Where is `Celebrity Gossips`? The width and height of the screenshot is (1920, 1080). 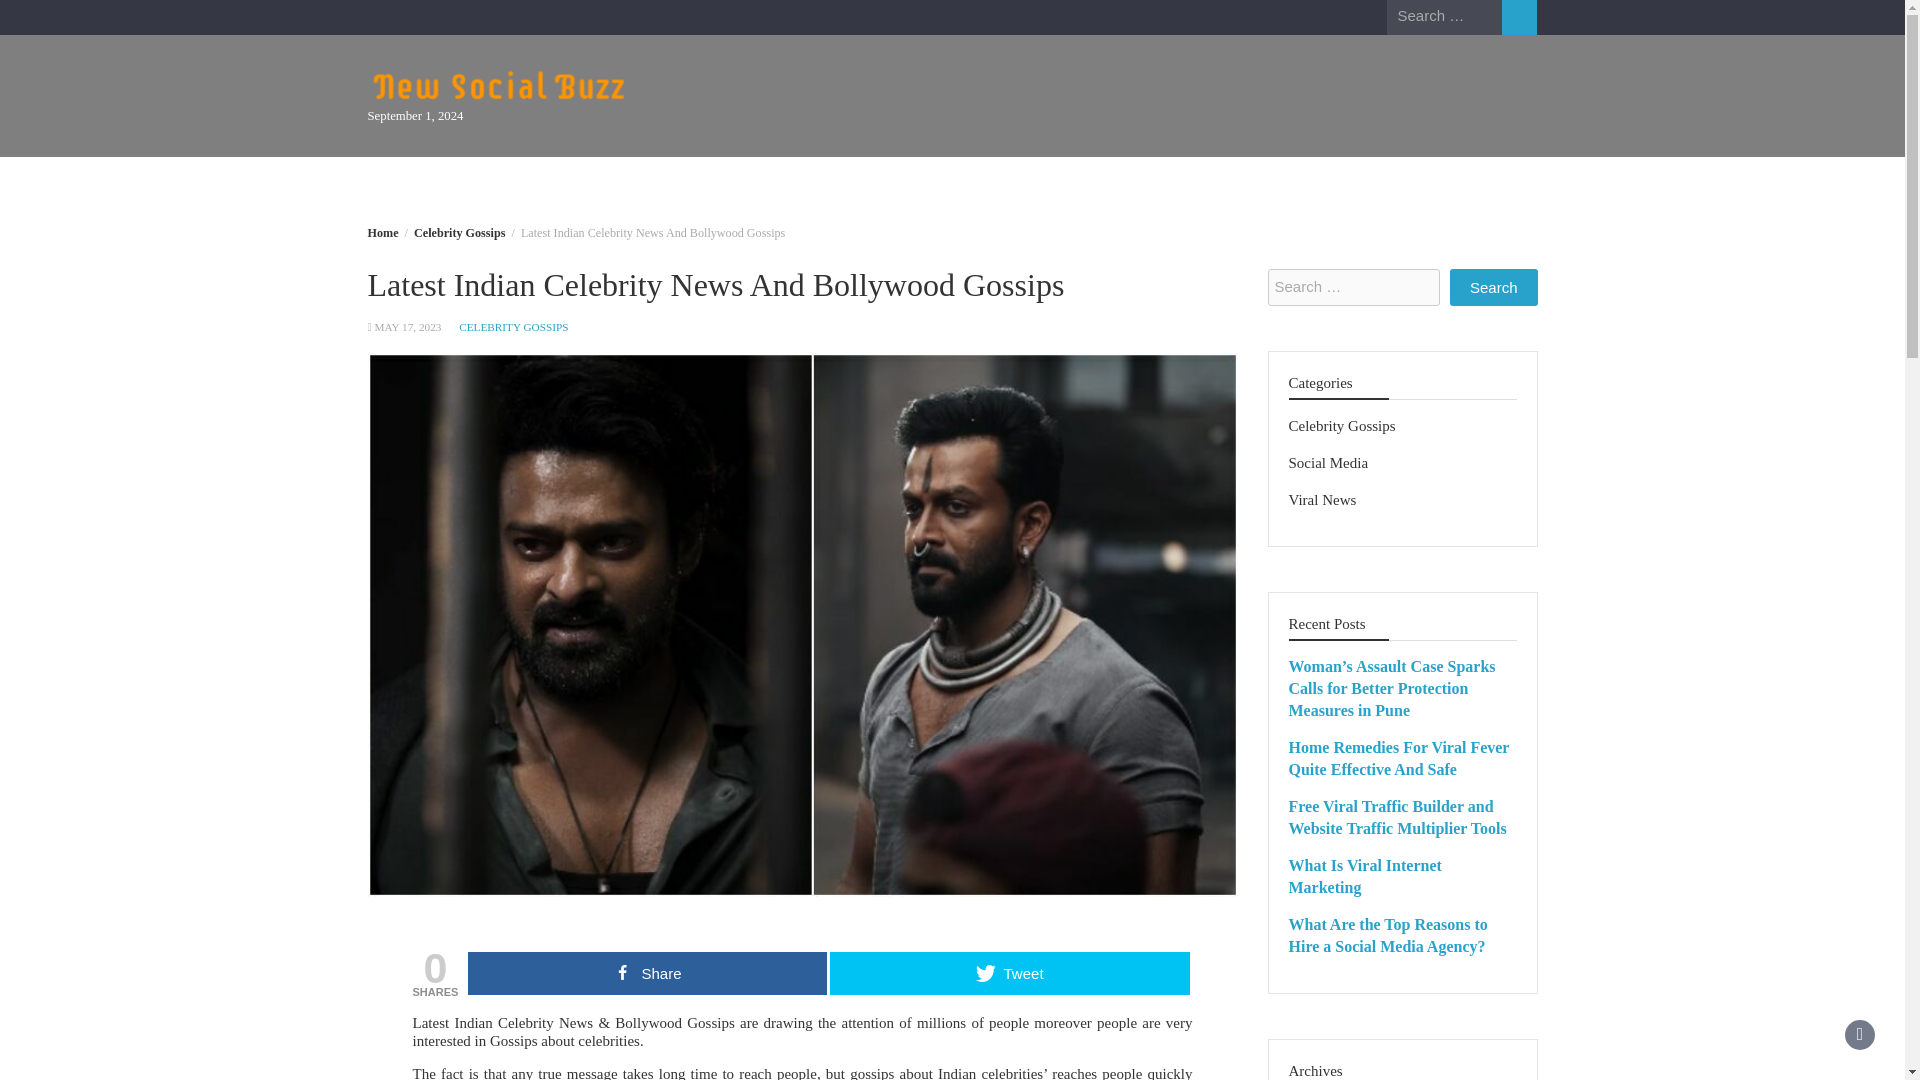
Celebrity Gossips is located at coordinates (459, 232).